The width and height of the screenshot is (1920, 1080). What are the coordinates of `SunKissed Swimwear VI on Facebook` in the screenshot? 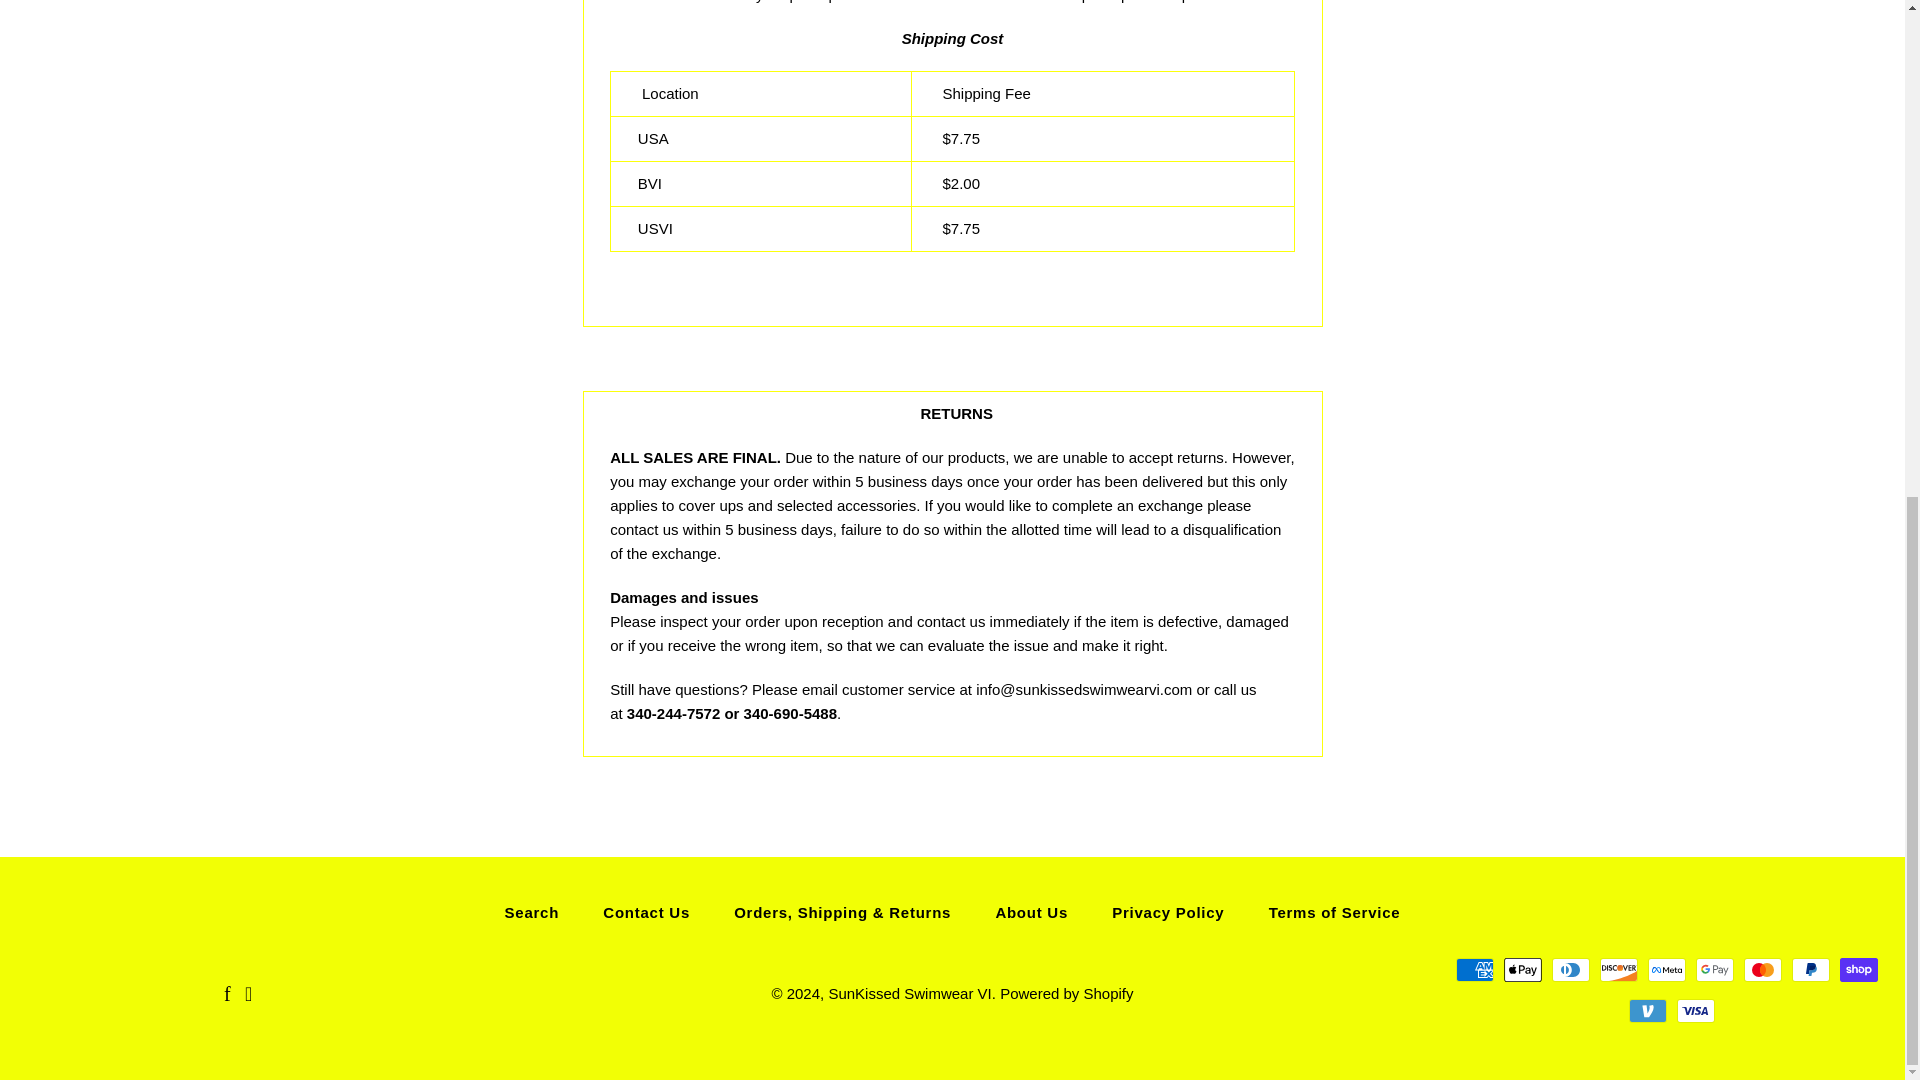 It's located at (227, 996).